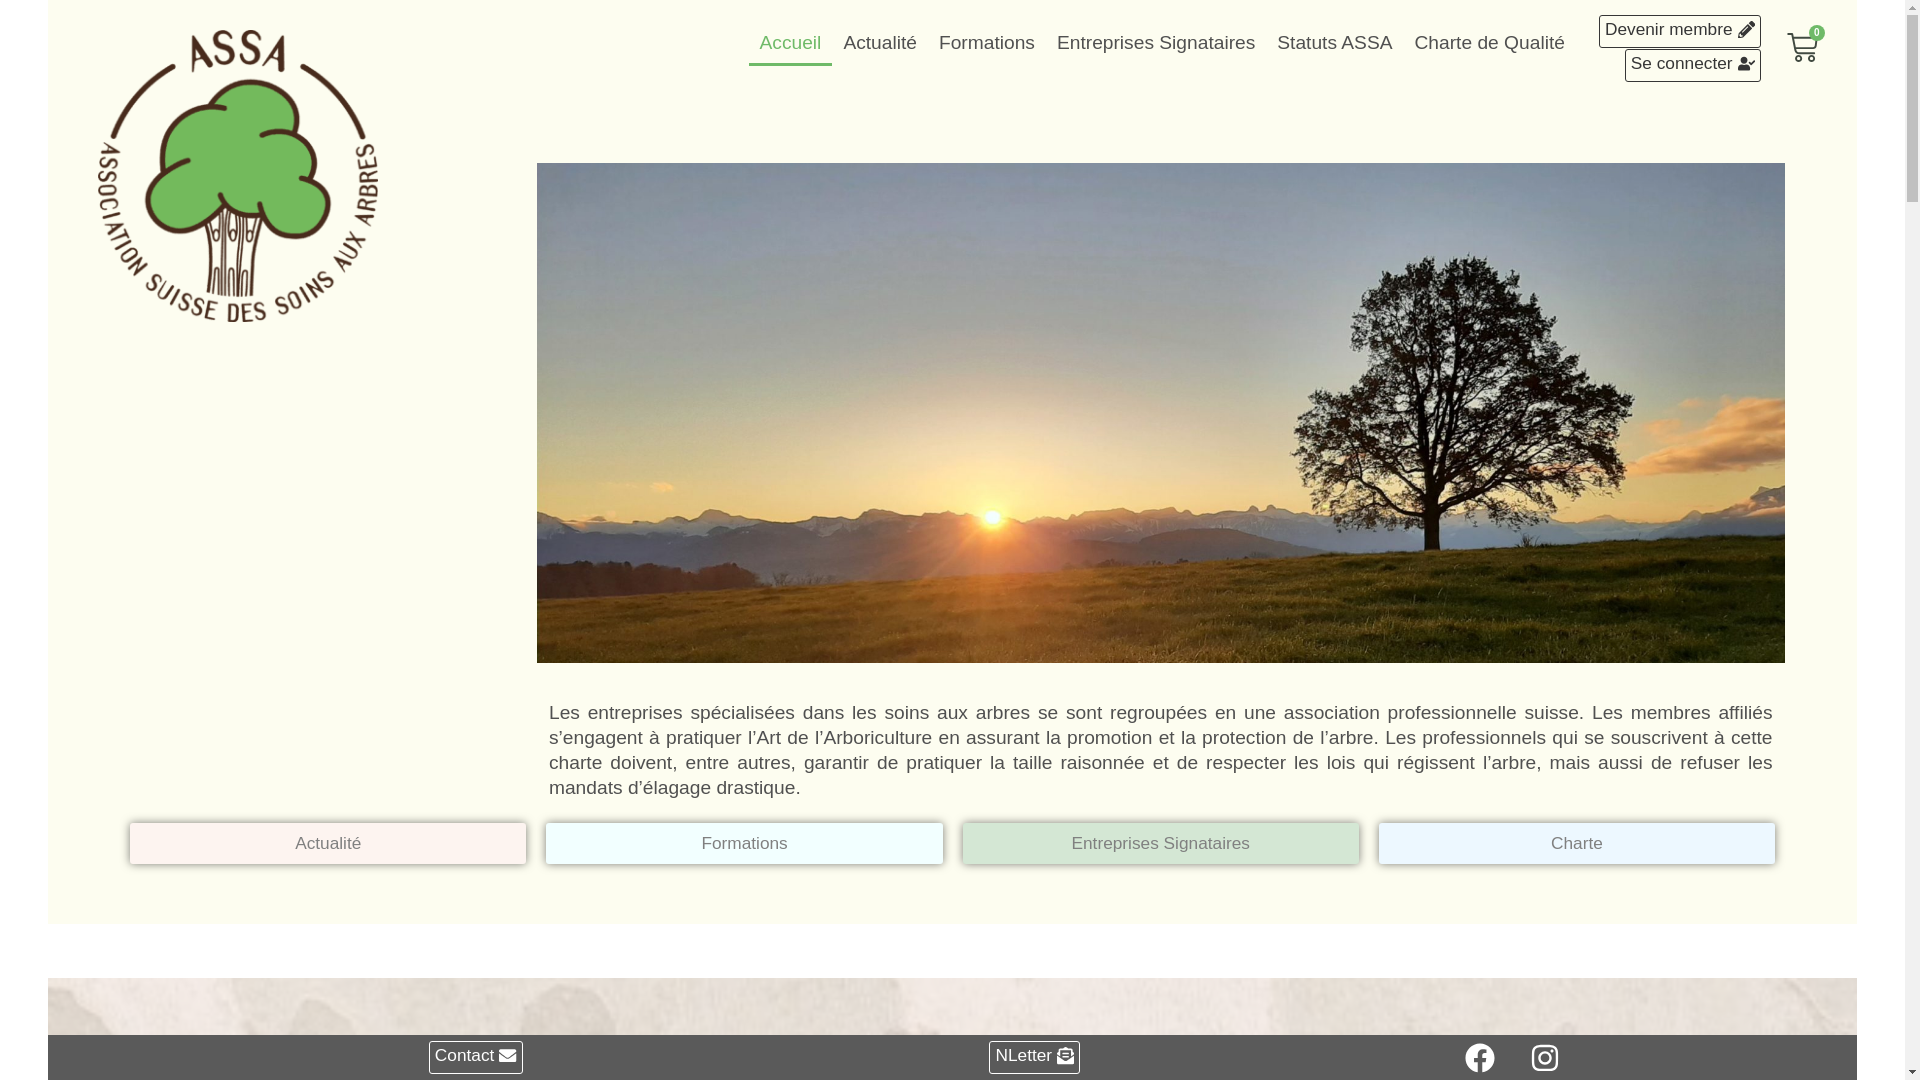  Describe the element at coordinates (1693, 66) in the screenshot. I see `Se connecter` at that location.